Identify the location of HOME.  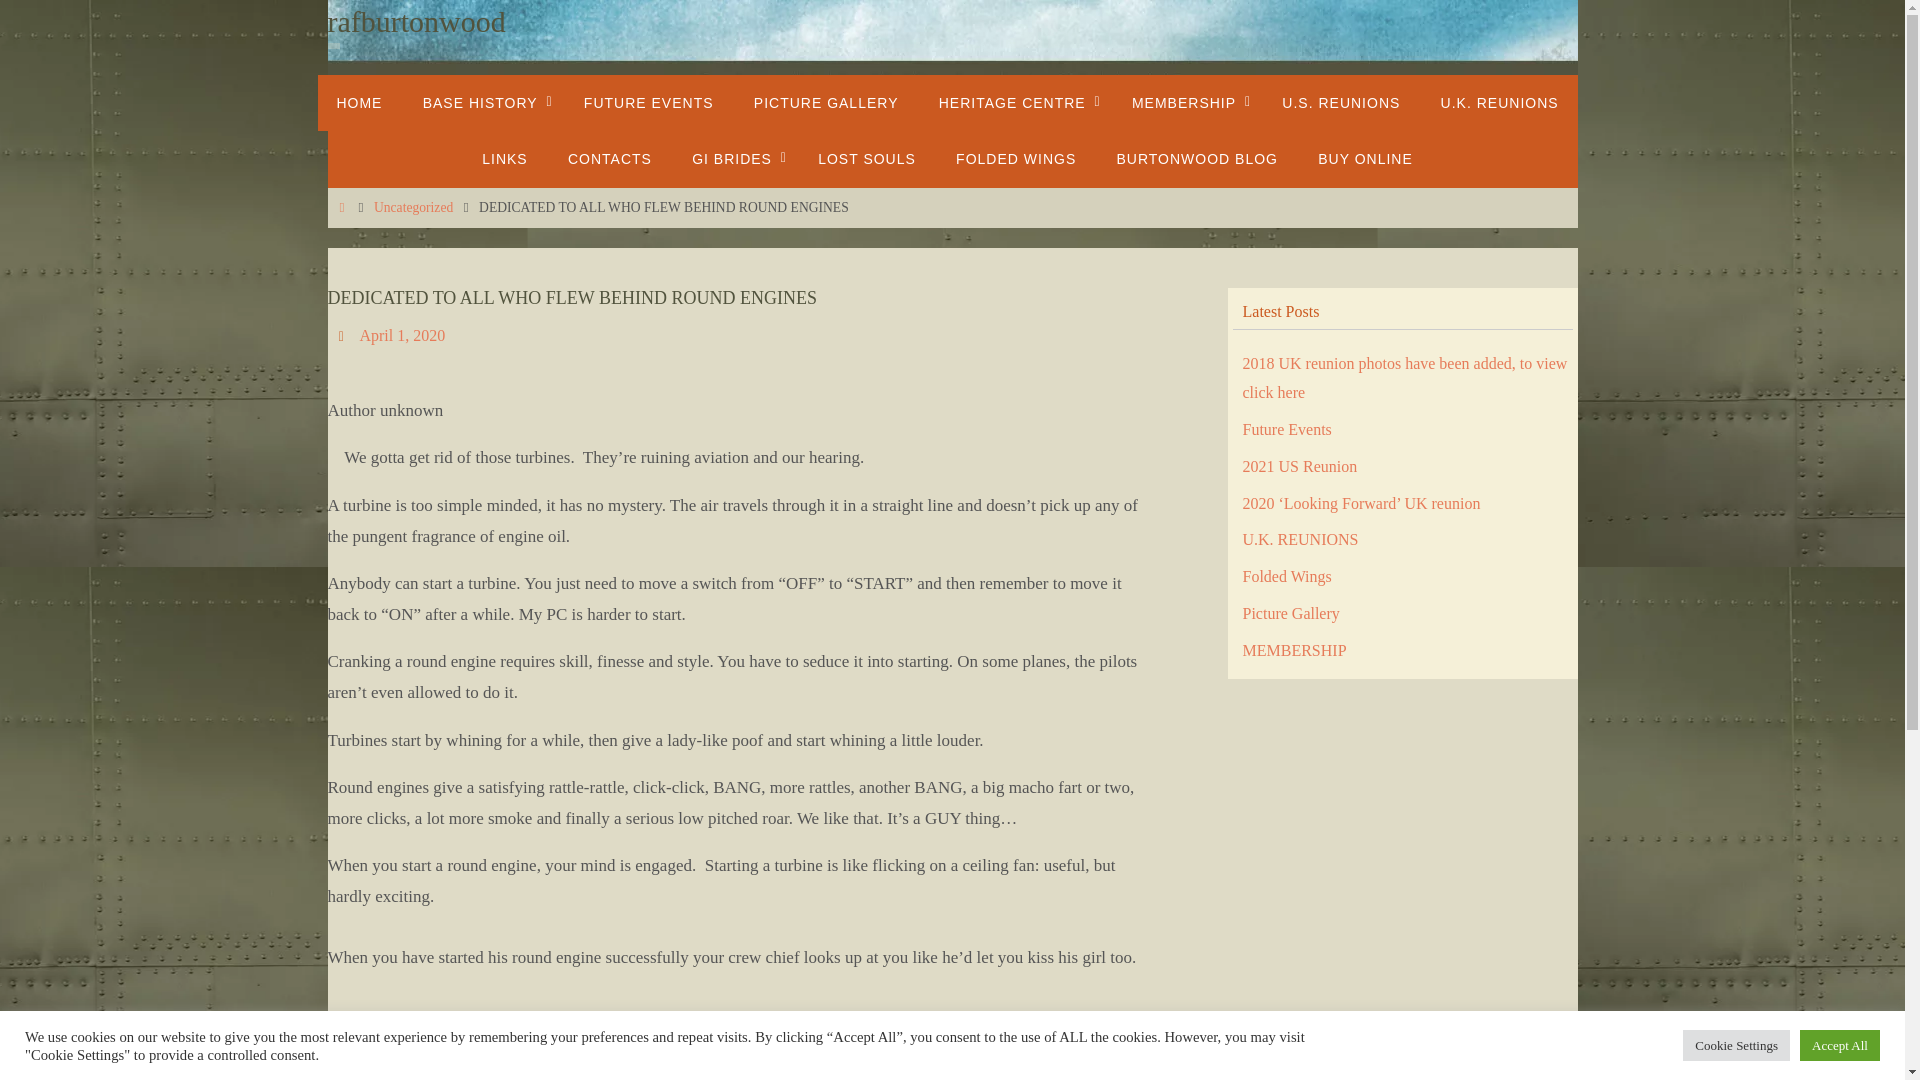
(358, 102).